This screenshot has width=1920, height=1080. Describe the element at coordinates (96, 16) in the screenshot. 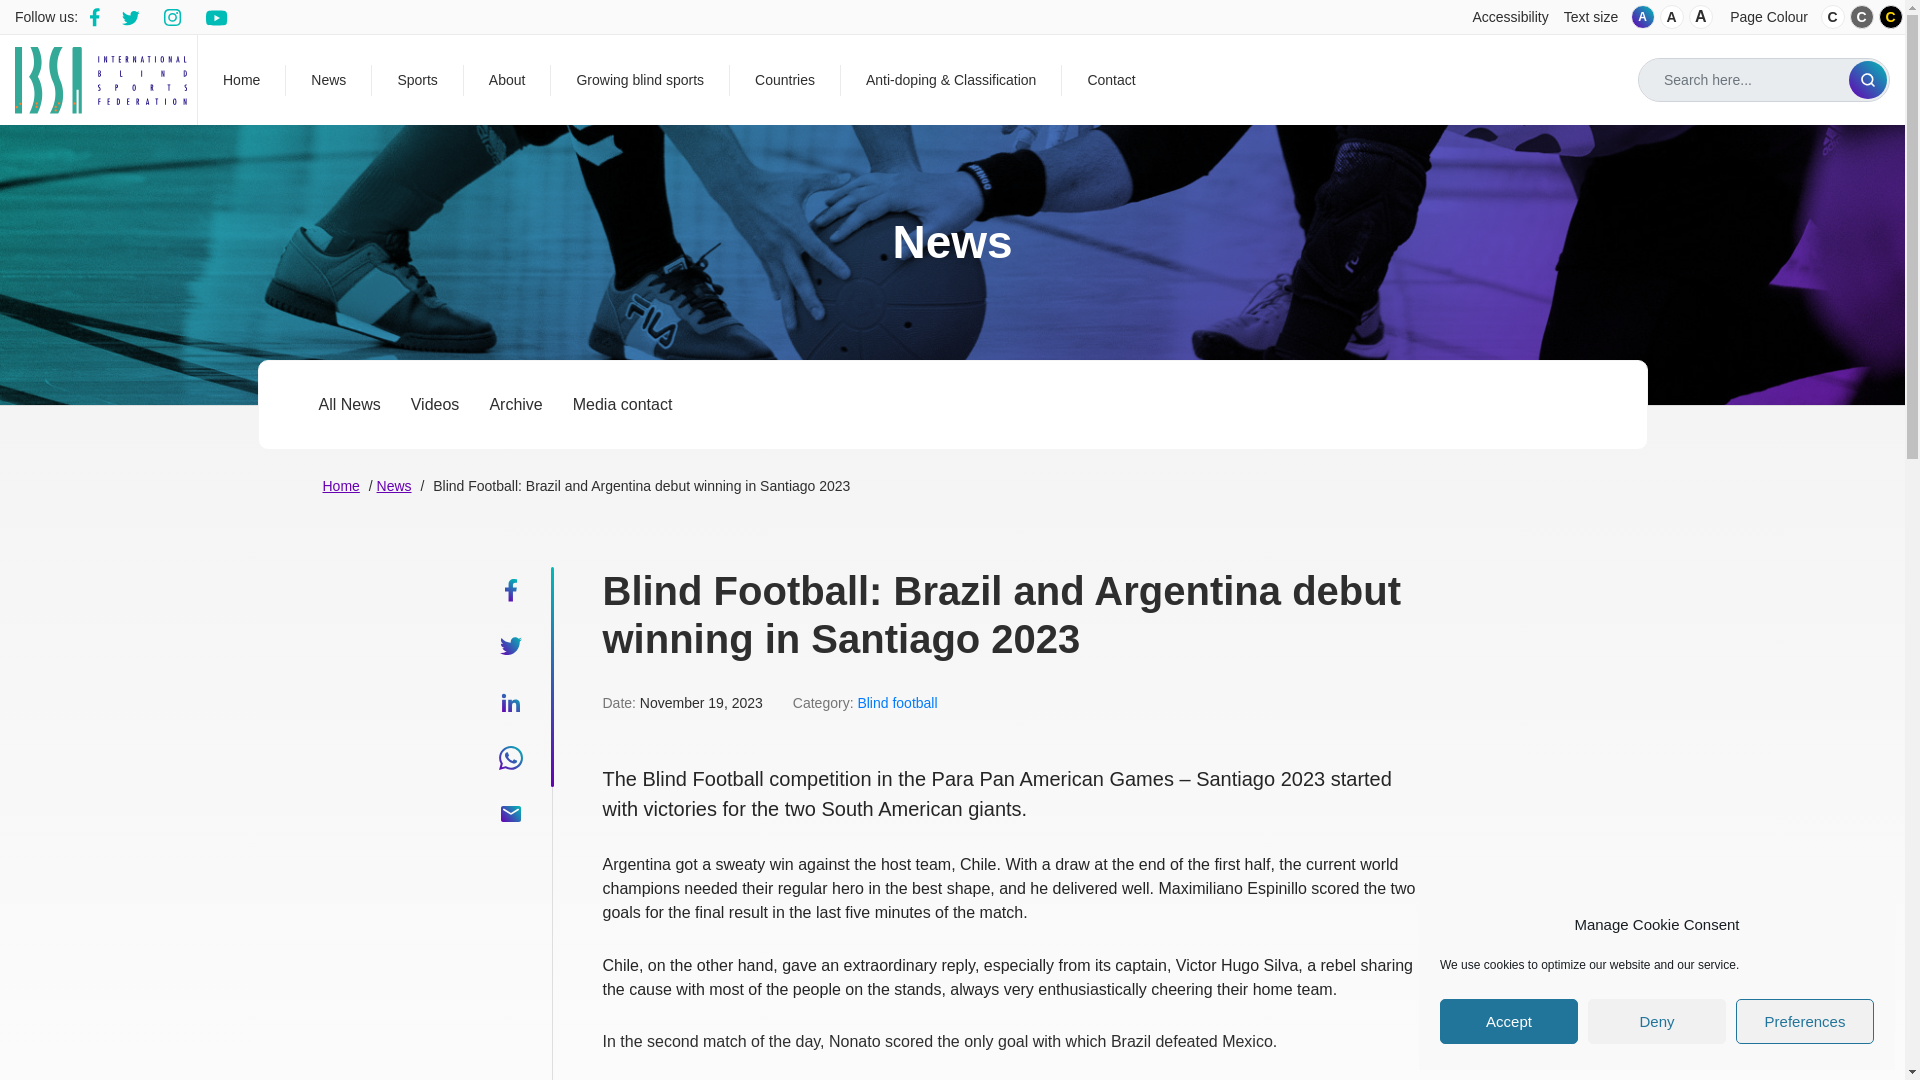

I see `Facebook` at that location.